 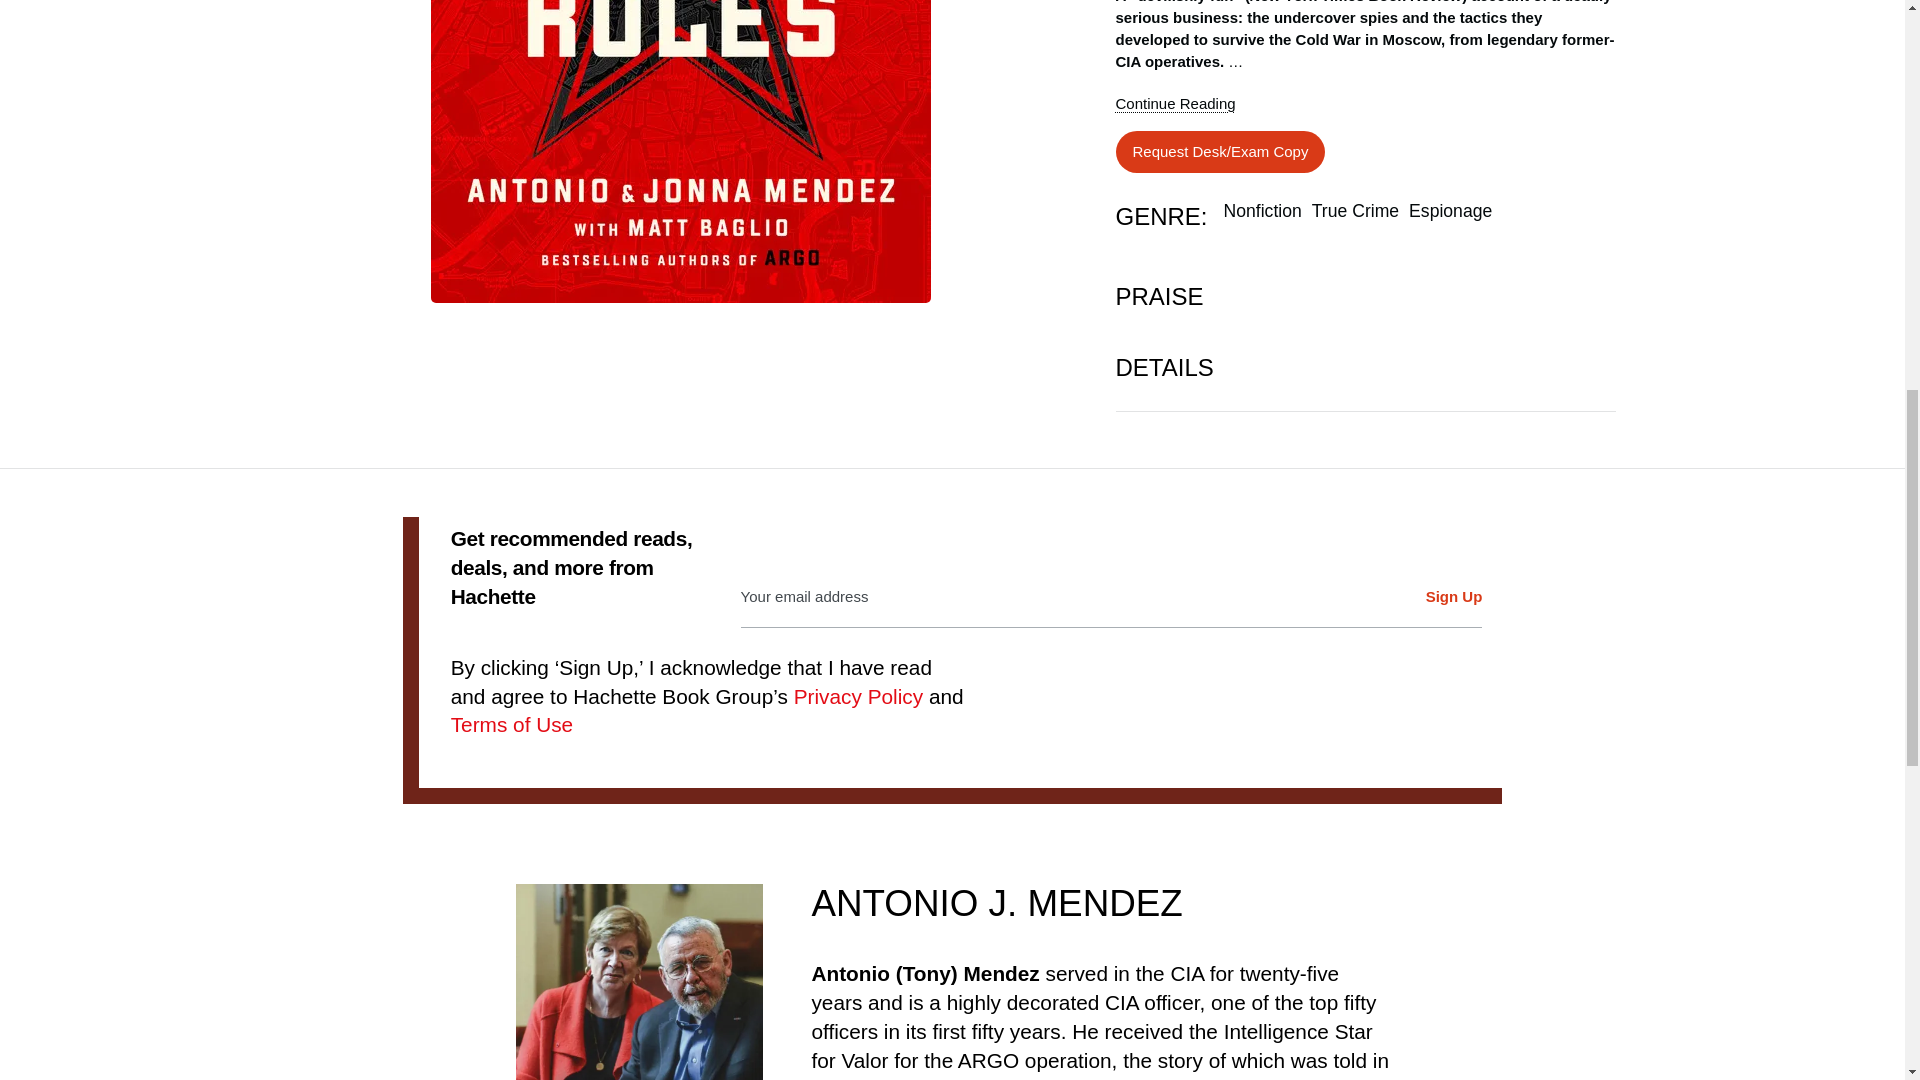 I want to click on PRAISE, so click(x=1366, y=296).